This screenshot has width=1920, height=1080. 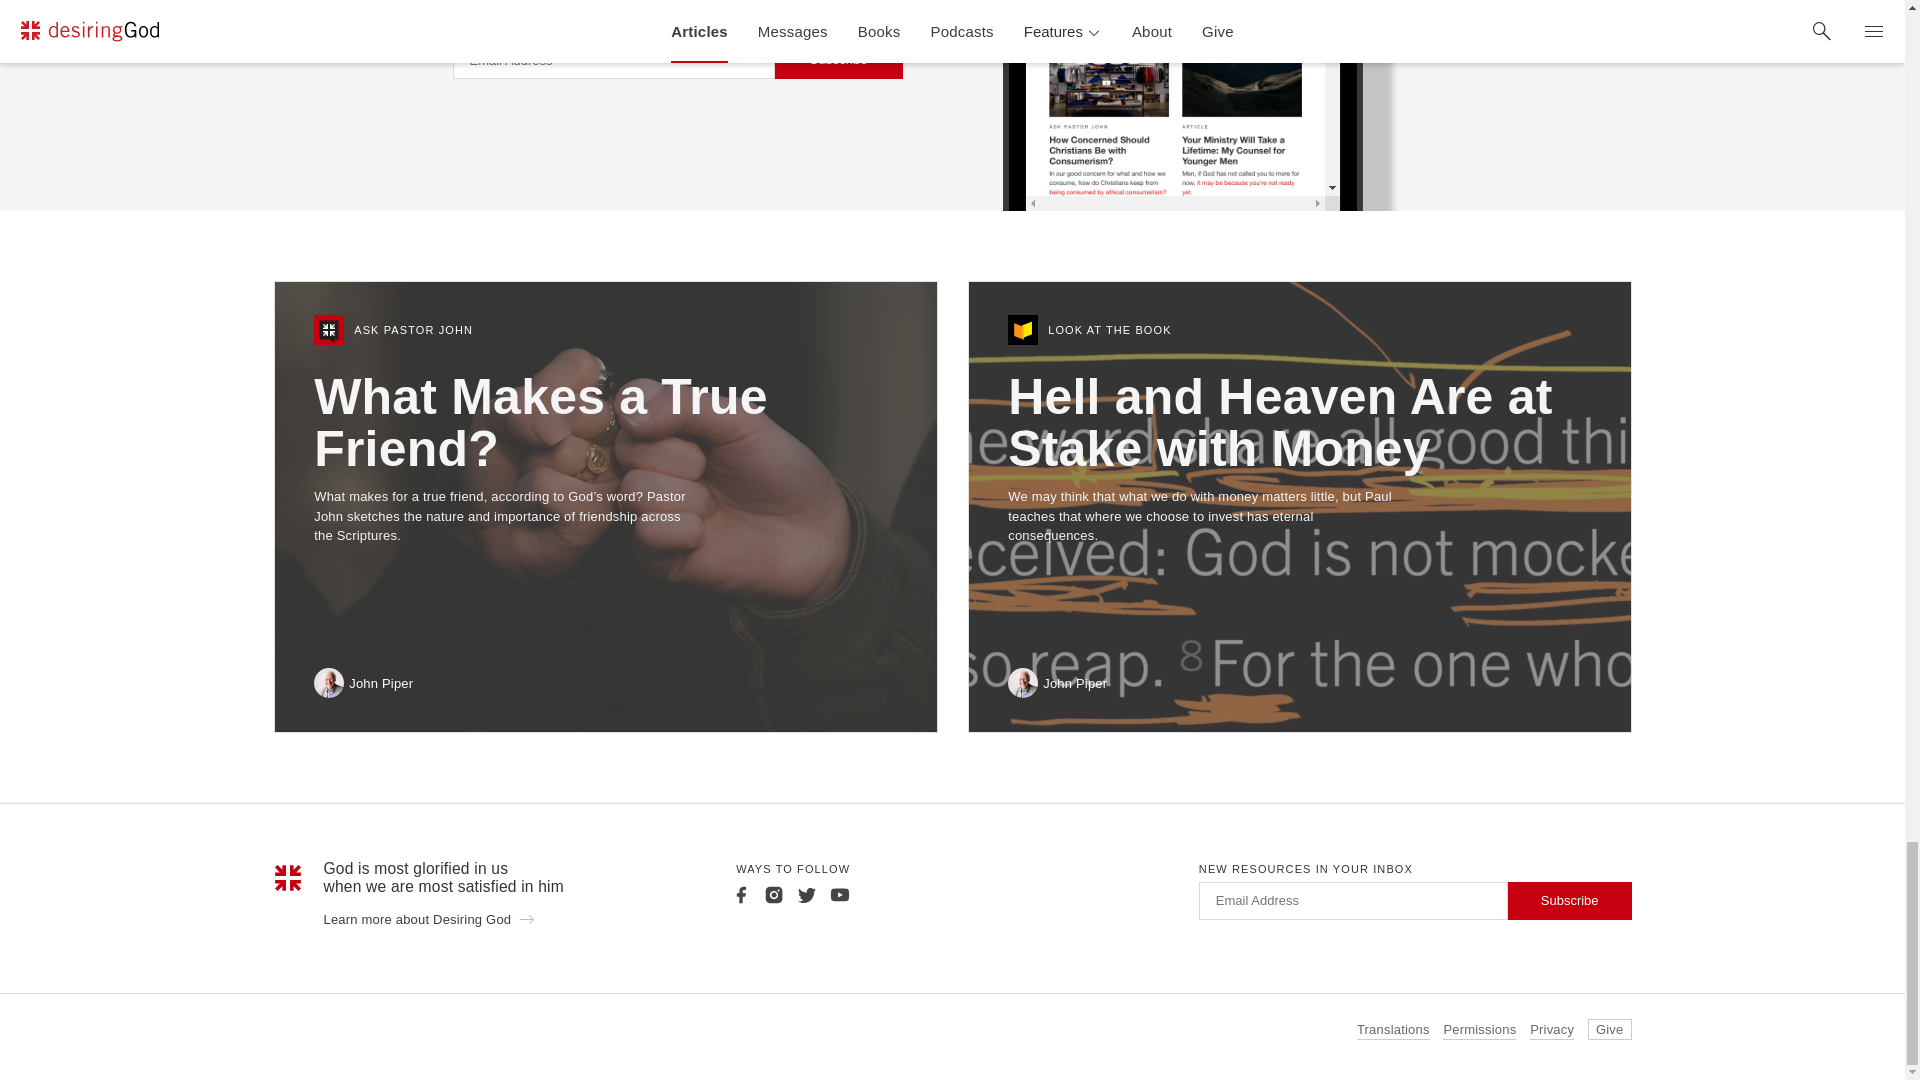 What do you see at coordinates (288, 878) in the screenshot?
I see `Mark - Large` at bounding box center [288, 878].